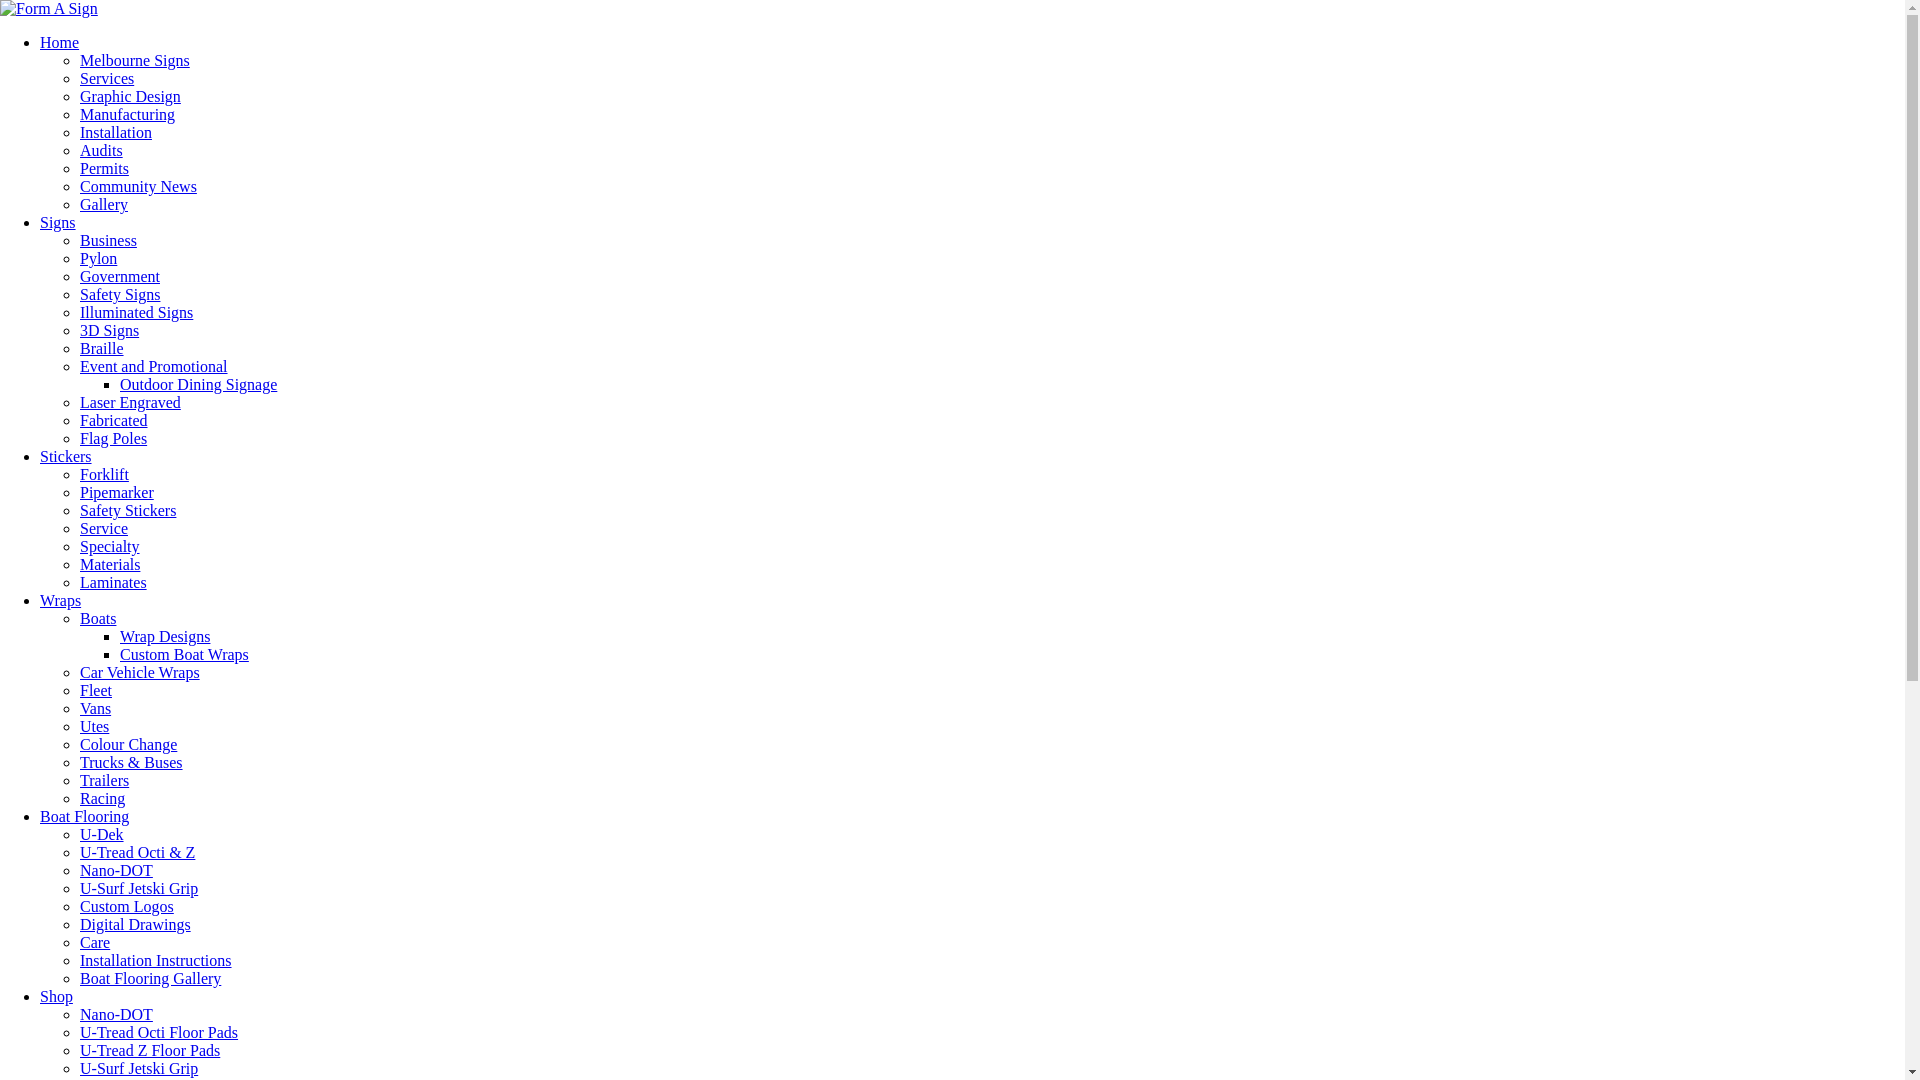 The width and height of the screenshot is (1920, 1080). What do you see at coordinates (94, 726) in the screenshot?
I see `Utes` at bounding box center [94, 726].